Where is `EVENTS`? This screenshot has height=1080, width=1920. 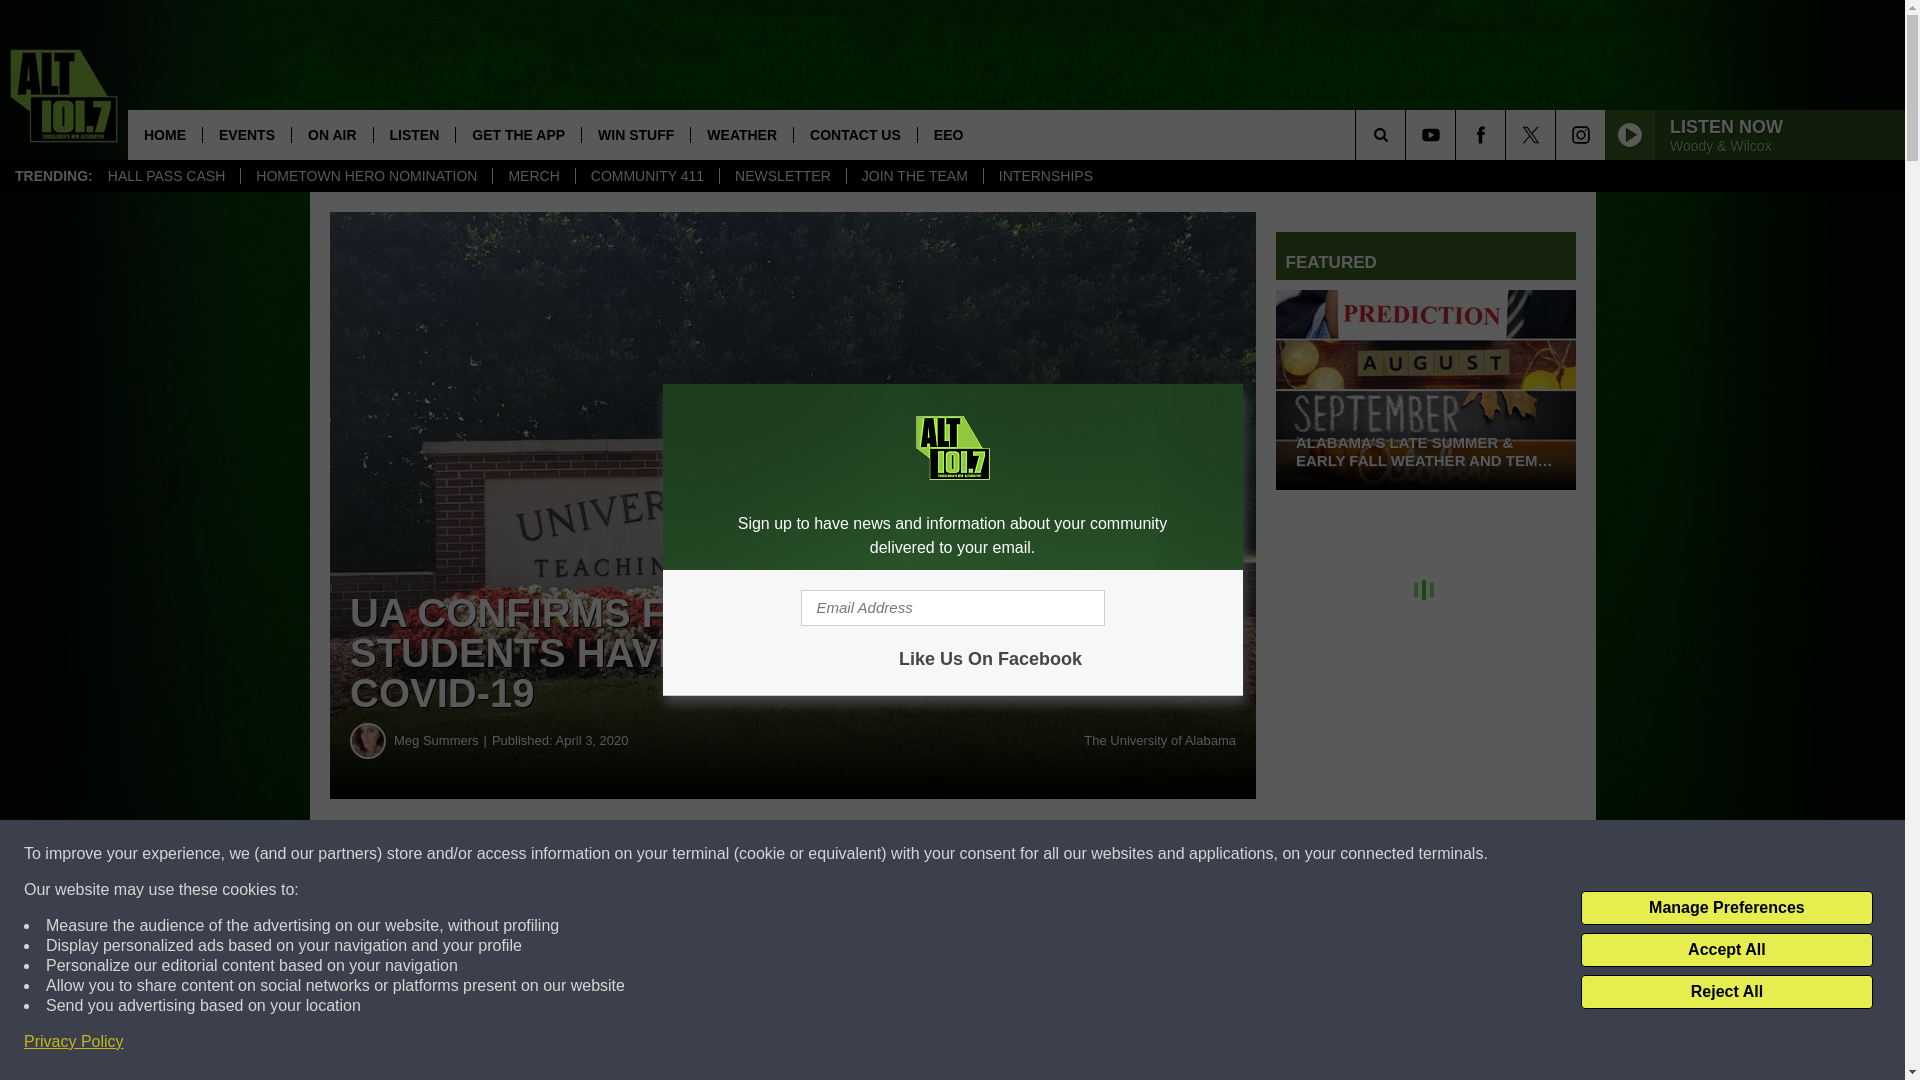 EVENTS is located at coordinates (246, 134).